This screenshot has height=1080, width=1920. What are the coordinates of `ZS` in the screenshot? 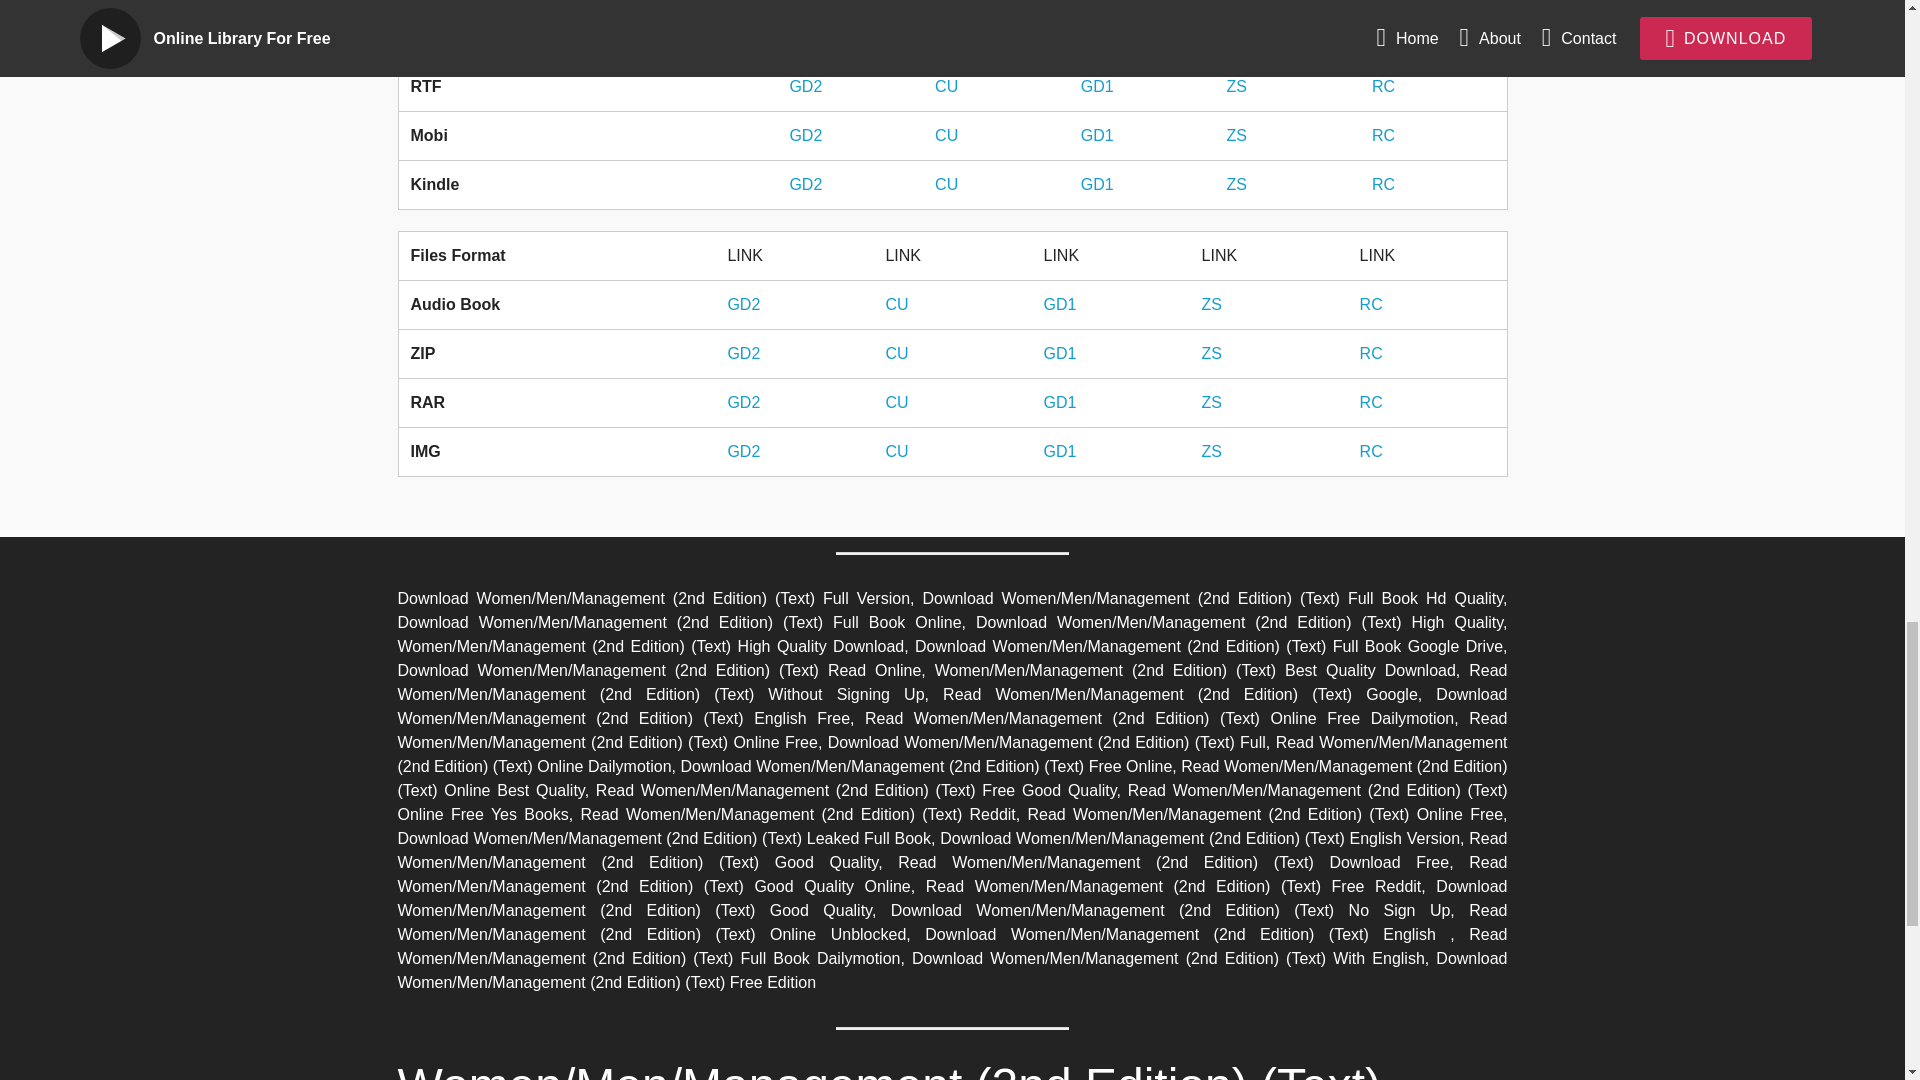 It's located at (1236, 184).